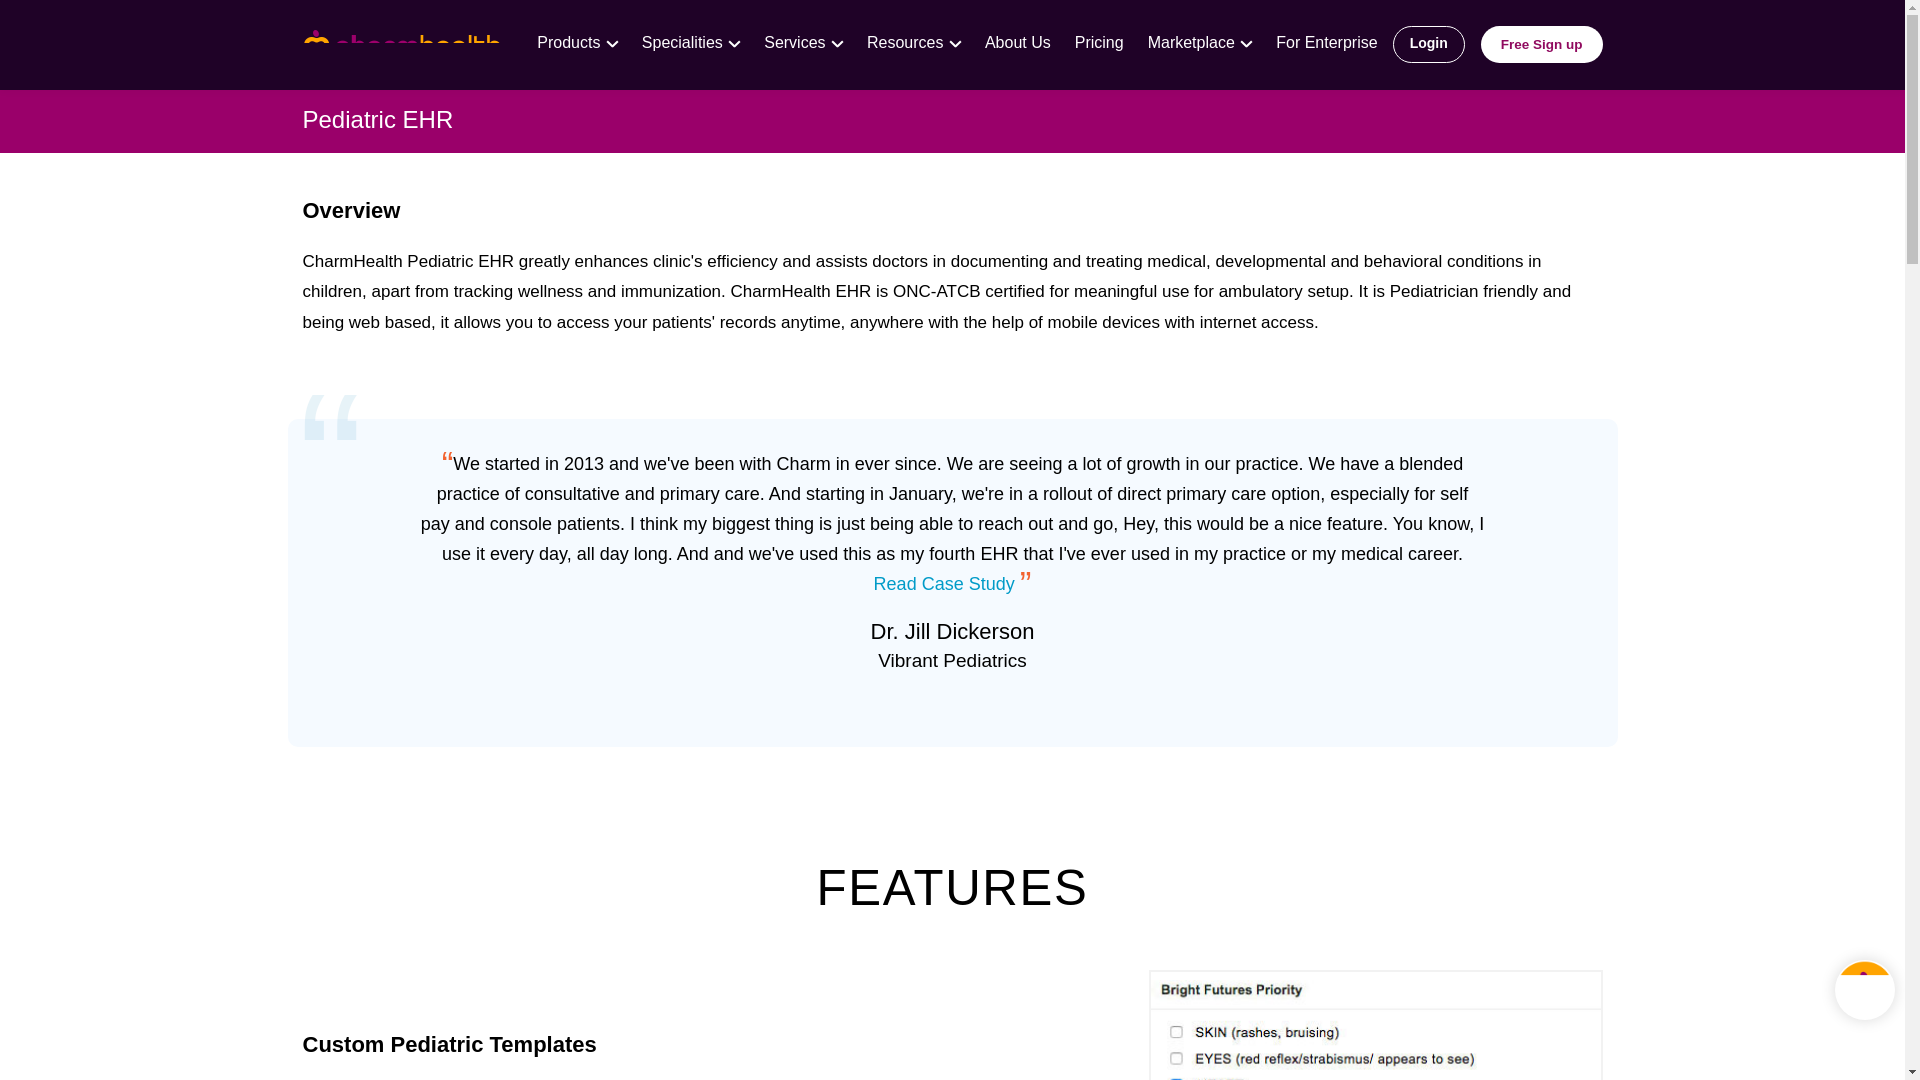  What do you see at coordinates (571, 42) in the screenshot?
I see `Products` at bounding box center [571, 42].